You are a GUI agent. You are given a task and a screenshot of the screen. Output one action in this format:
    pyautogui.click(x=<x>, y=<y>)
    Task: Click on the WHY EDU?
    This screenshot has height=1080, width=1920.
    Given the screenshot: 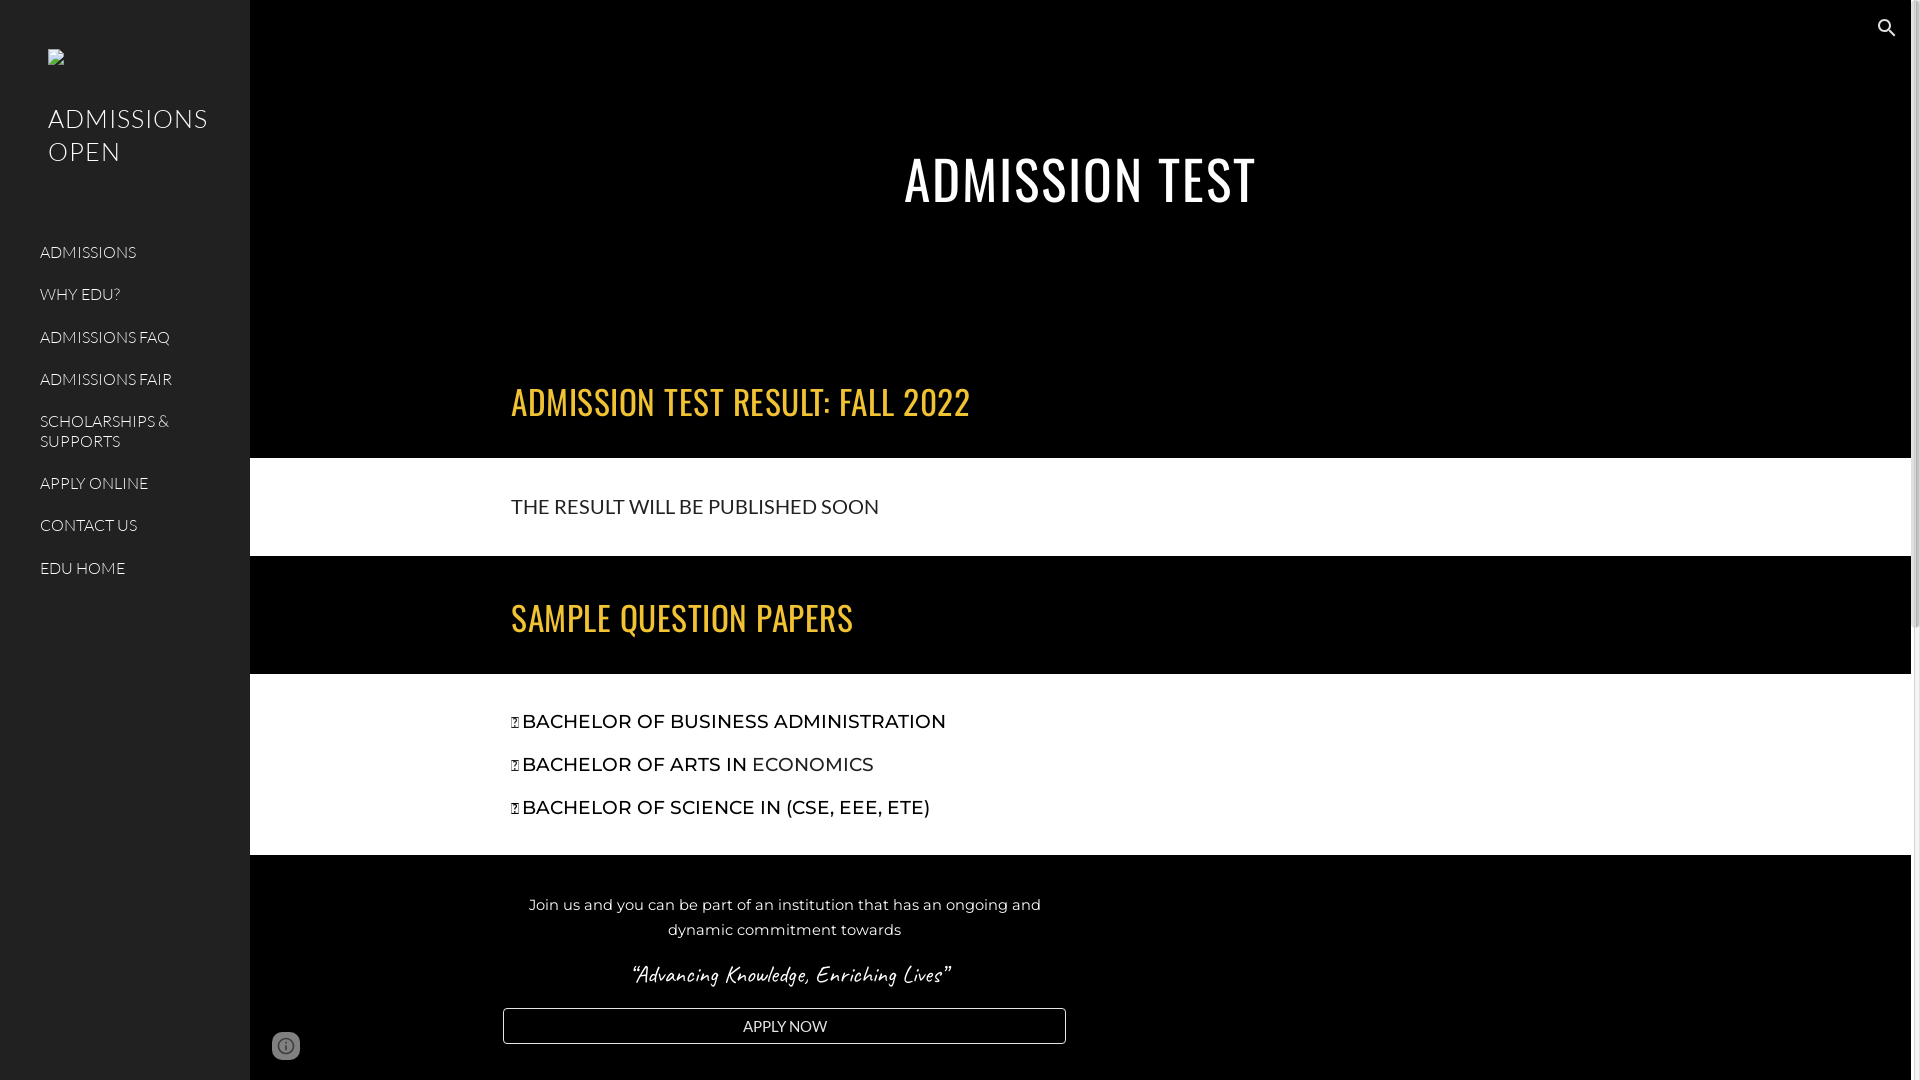 What is the action you would take?
    pyautogui.click(x=137, y=295)
    